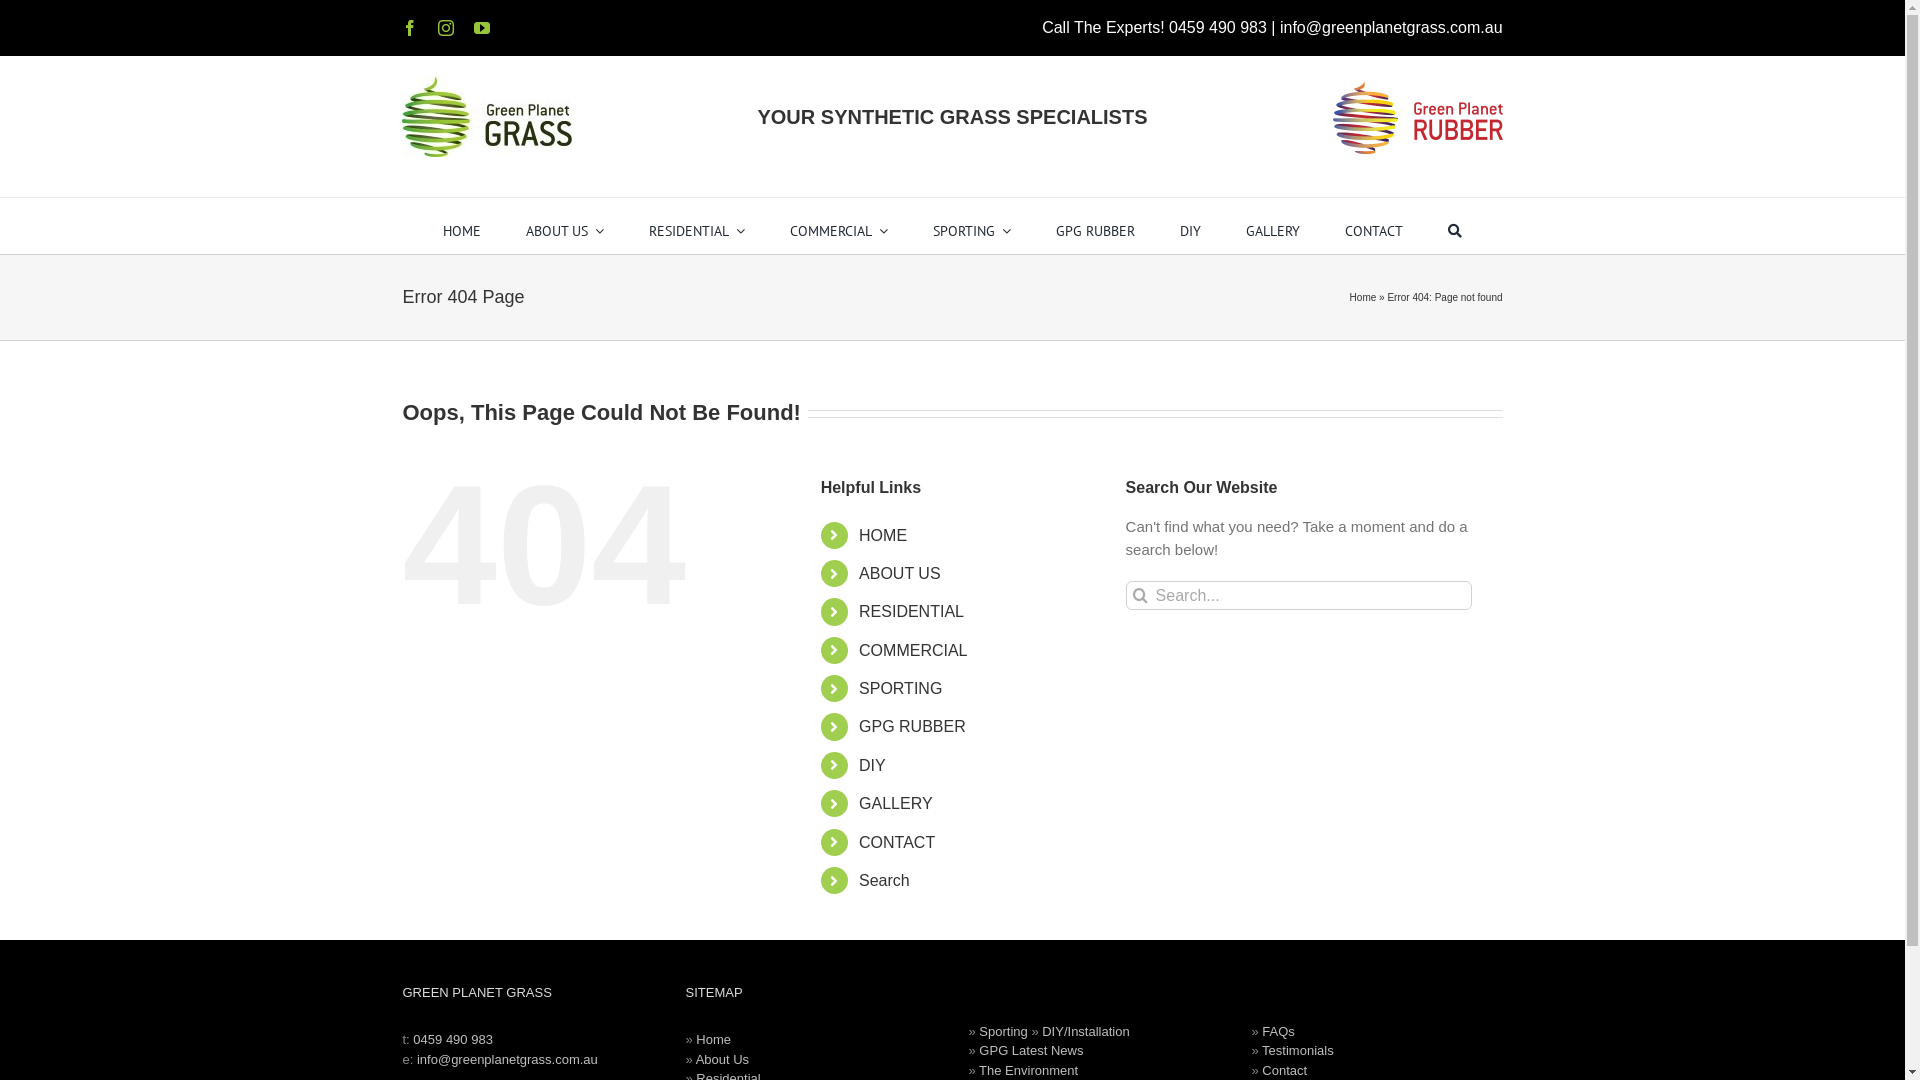 Image resolution: width=1920 pixels, height=1080 pixels. What do you see at coordinates (1096, 226) in the screenshot?
I see `GPG RUBBER` at bounding box center [1096, 226].